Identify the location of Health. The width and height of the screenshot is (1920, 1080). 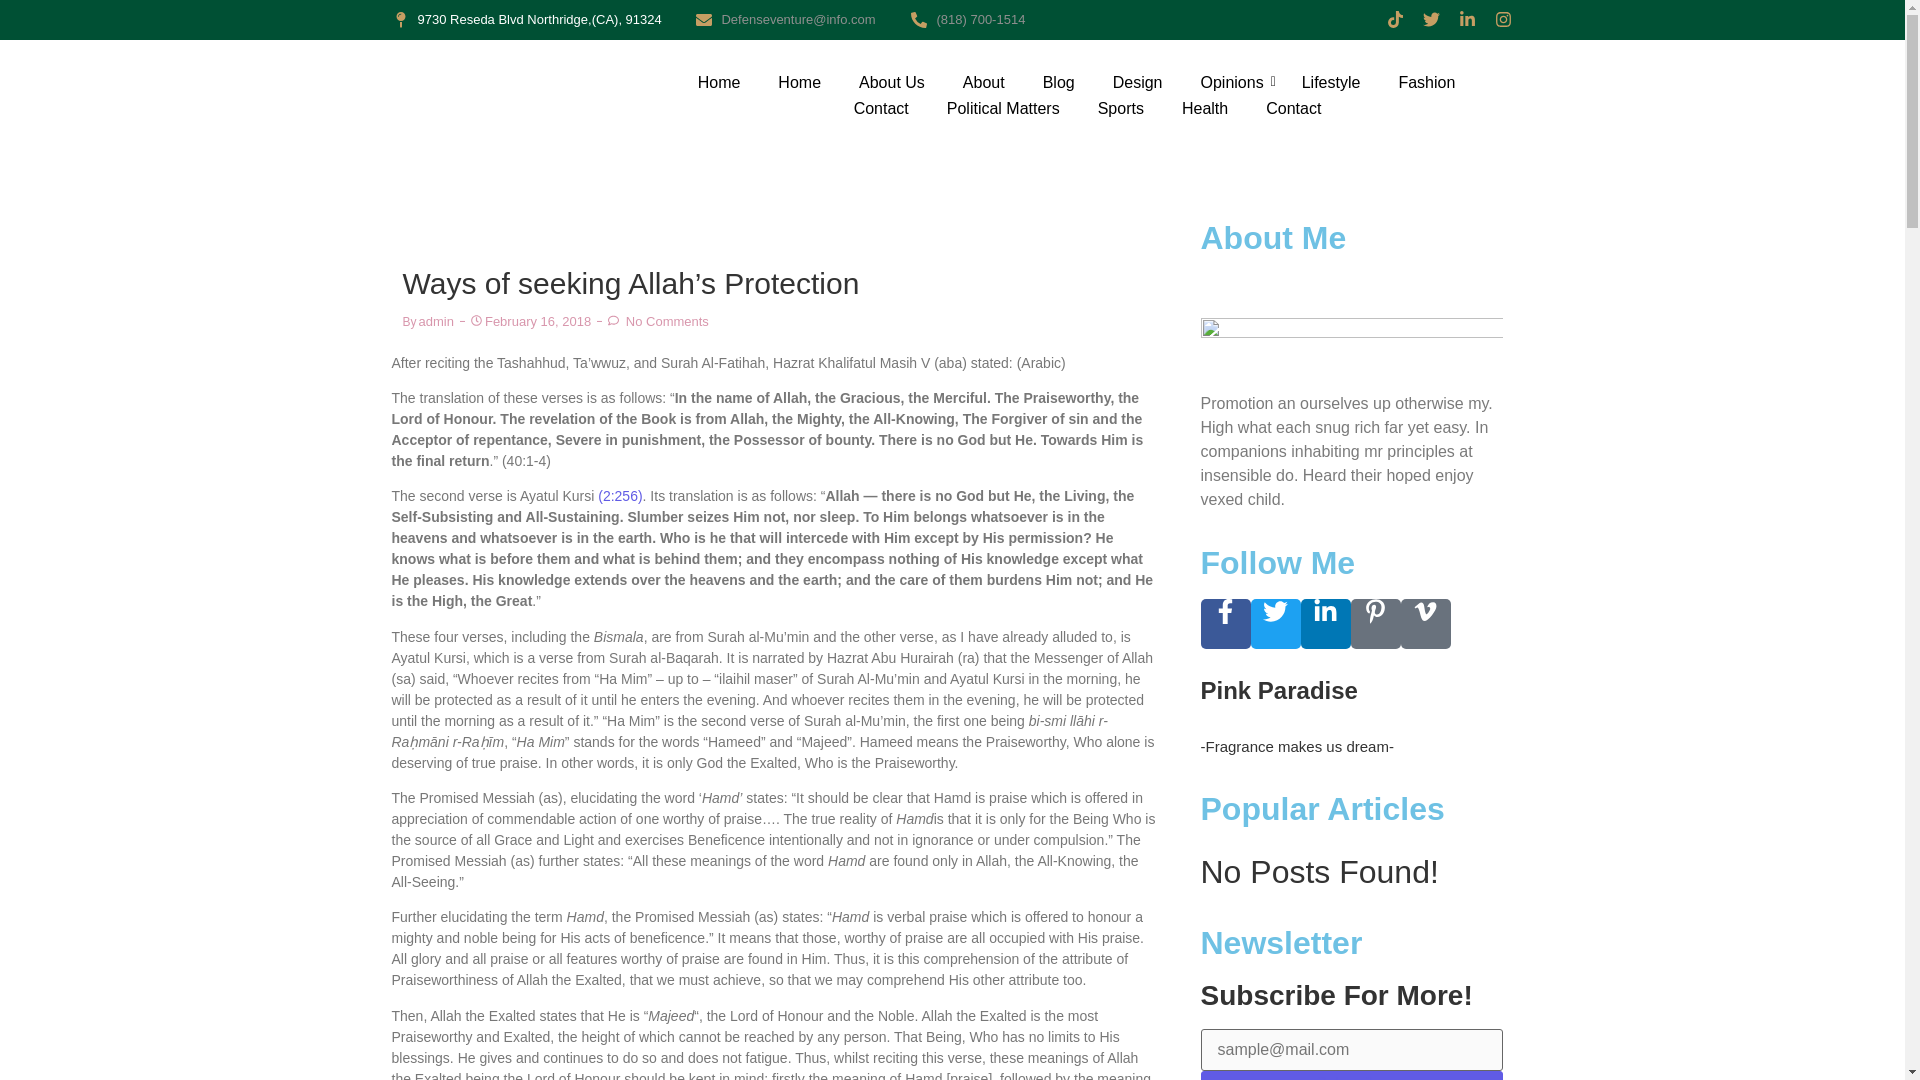
(1204, 109).